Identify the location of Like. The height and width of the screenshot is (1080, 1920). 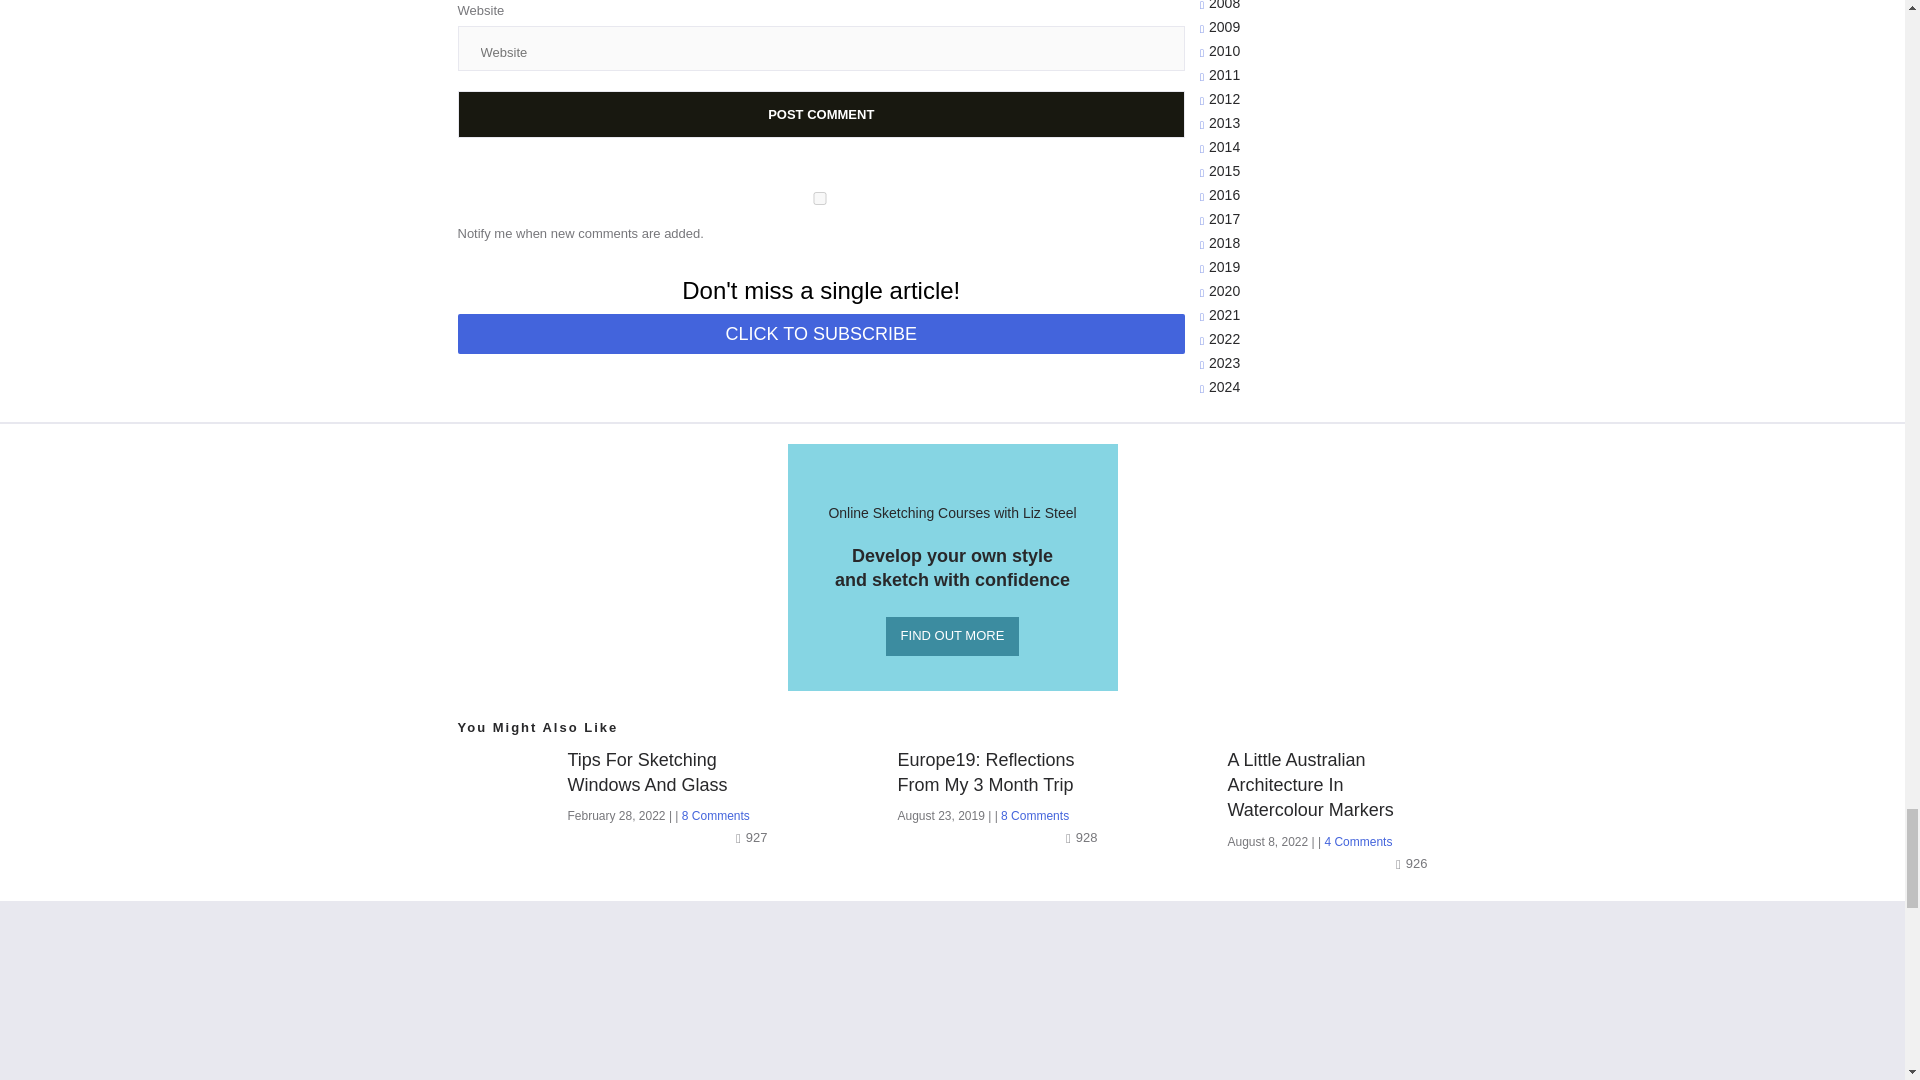
(1414, 863).